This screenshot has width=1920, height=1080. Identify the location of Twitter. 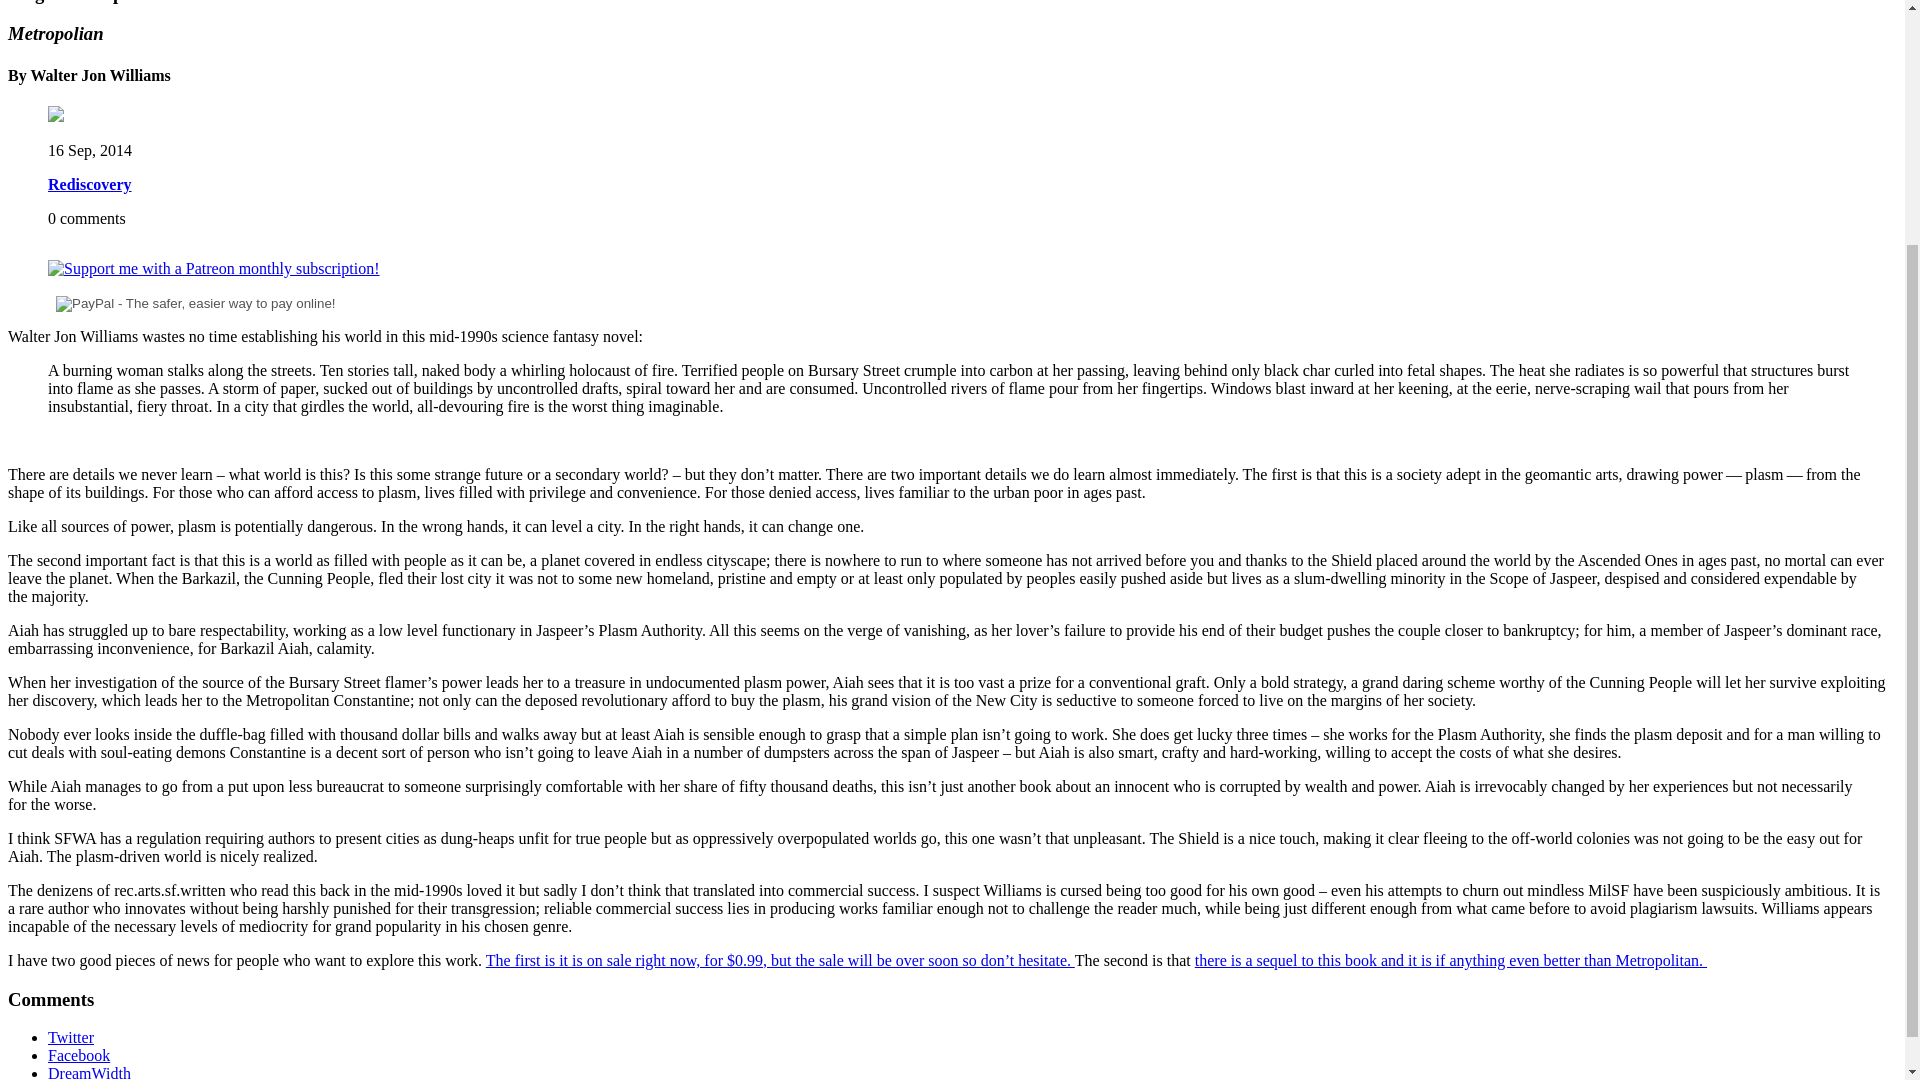
(71, 1038).